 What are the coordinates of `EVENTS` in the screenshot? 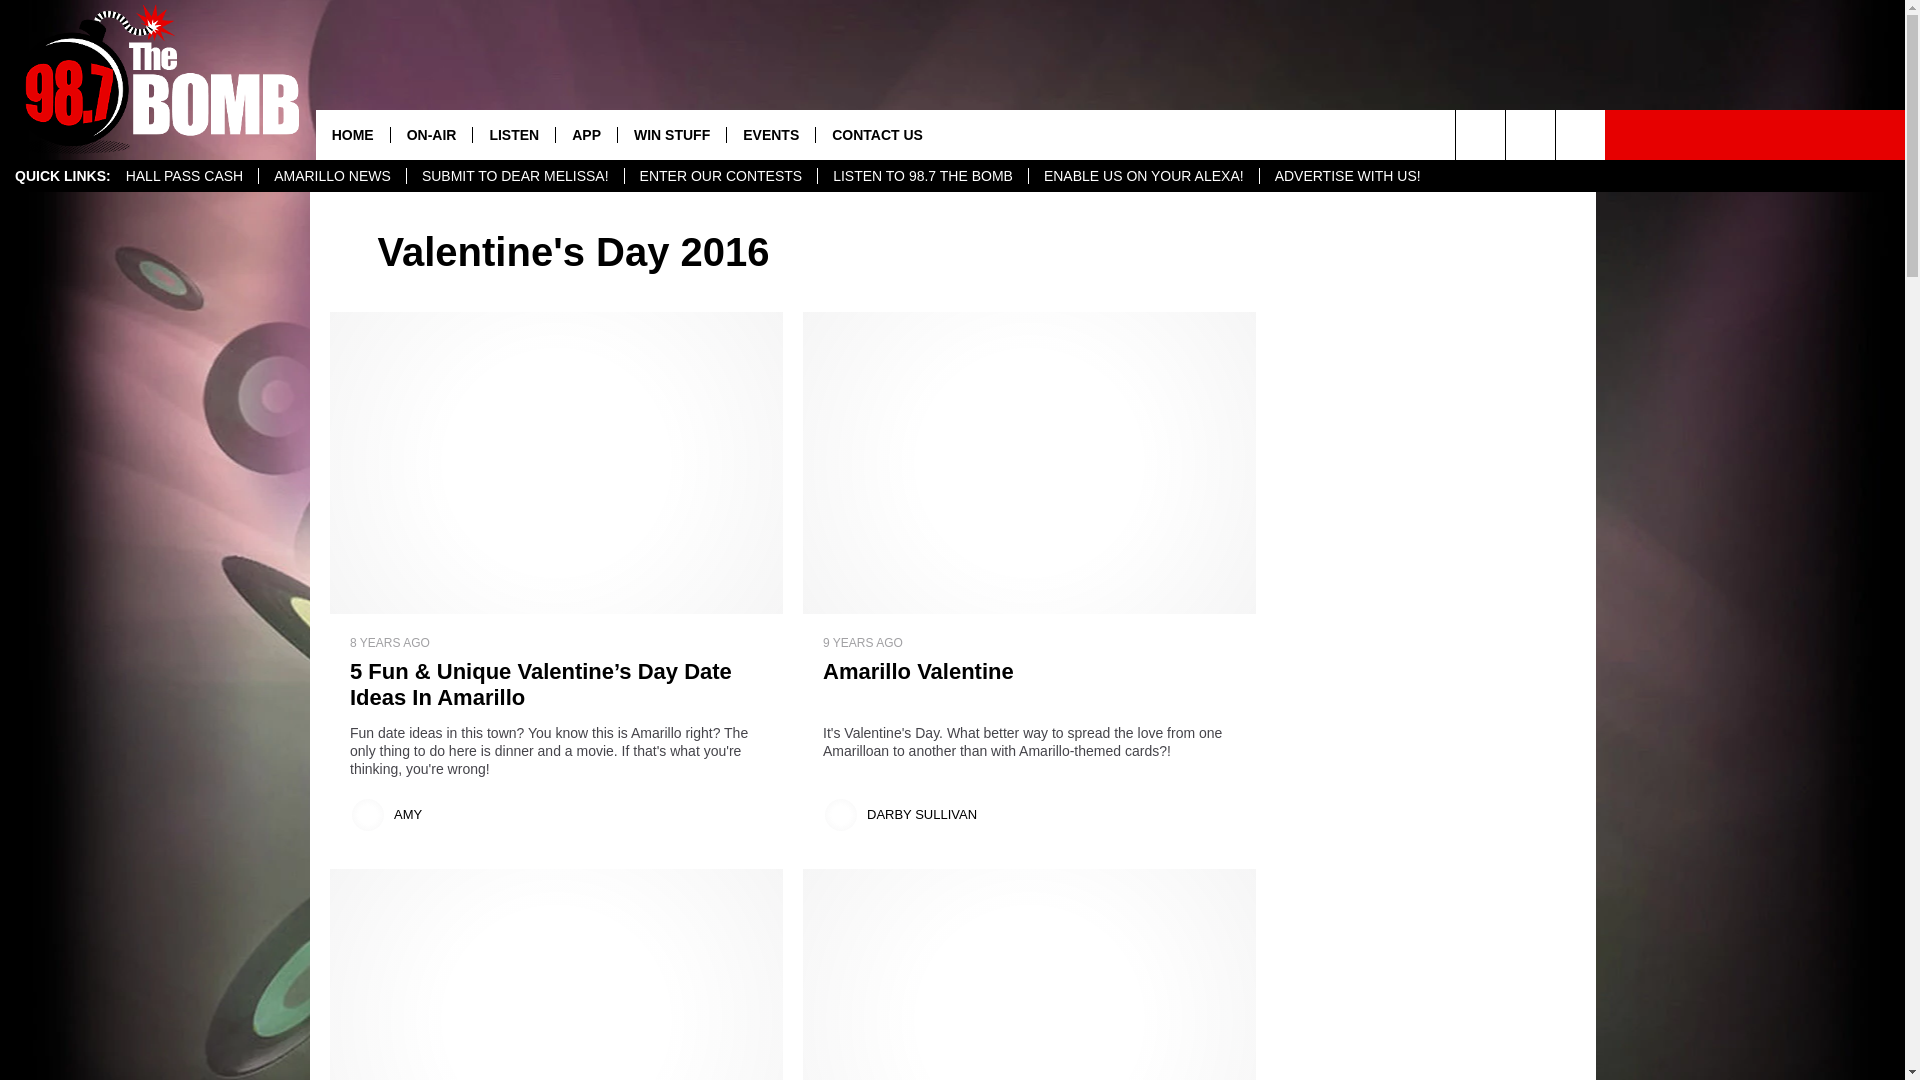 It's located at (770, 134).